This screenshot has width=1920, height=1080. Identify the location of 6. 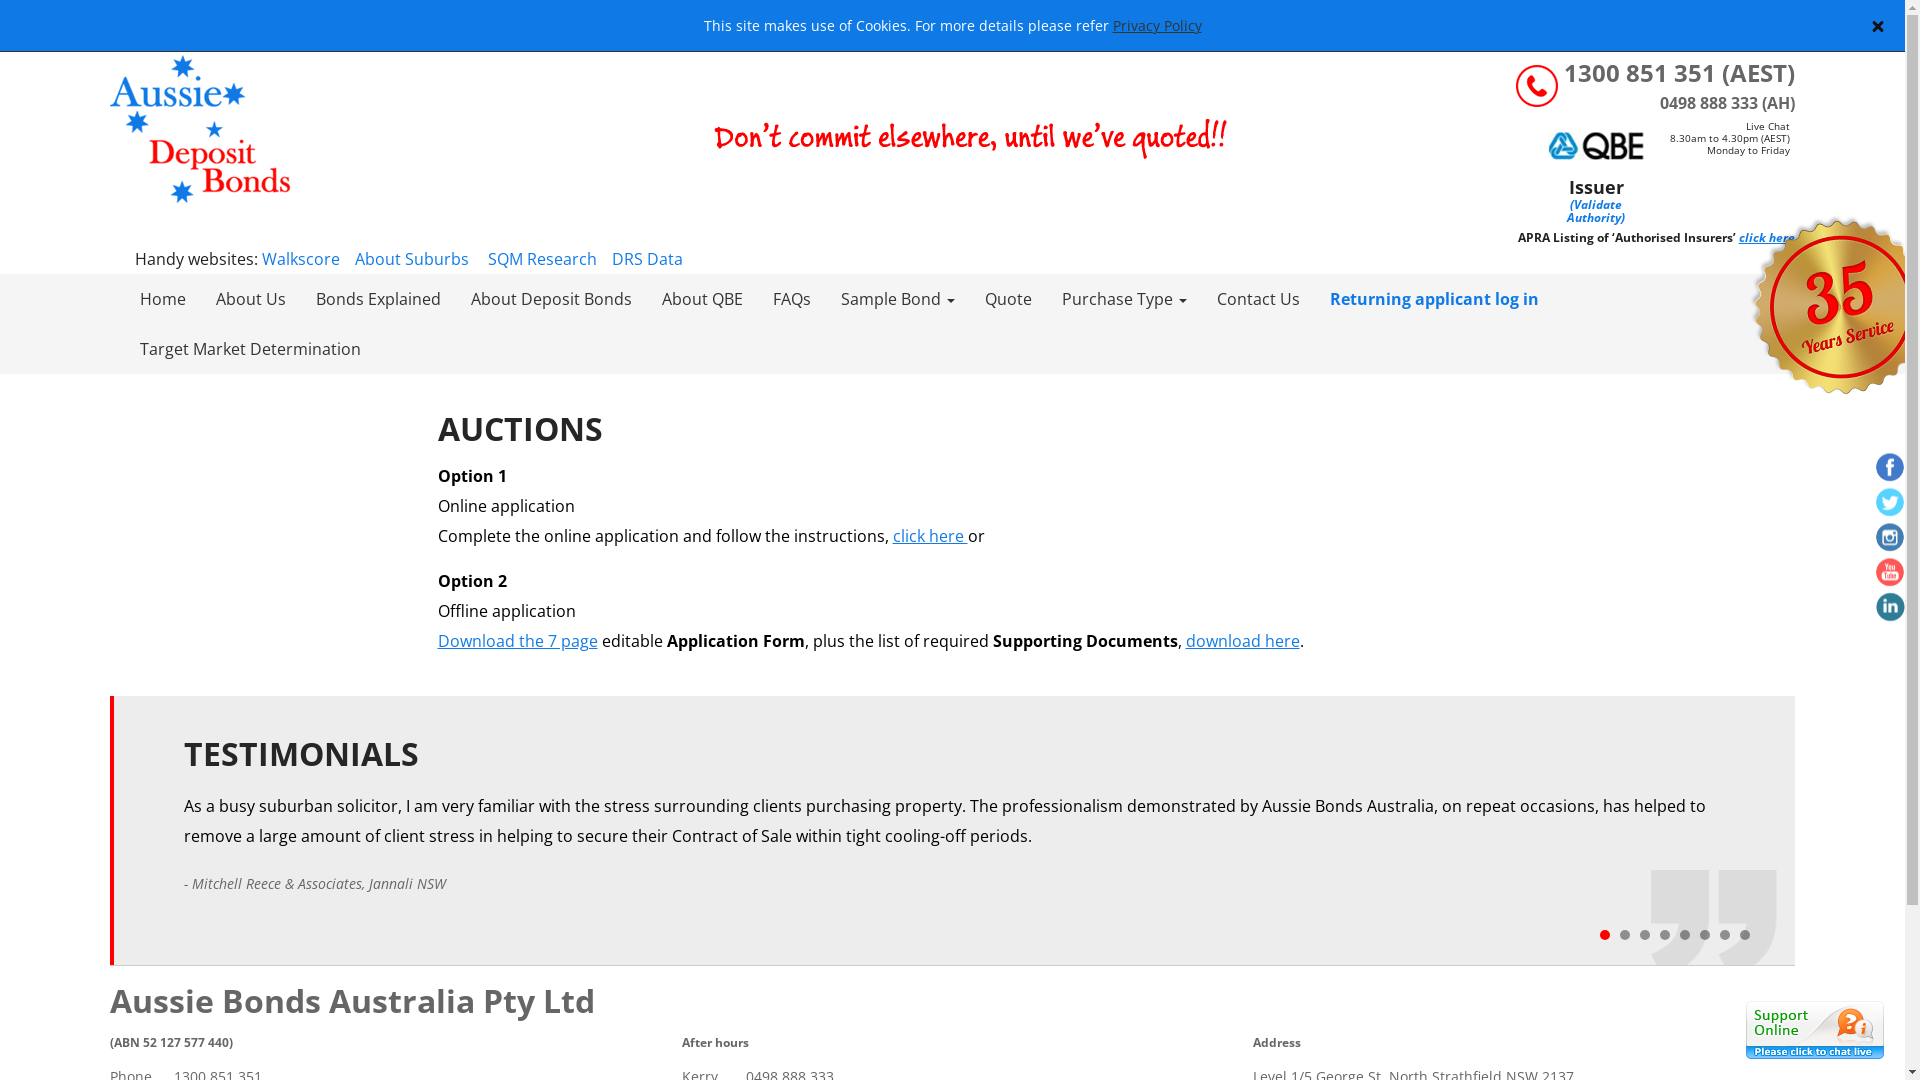
(1705, 935).